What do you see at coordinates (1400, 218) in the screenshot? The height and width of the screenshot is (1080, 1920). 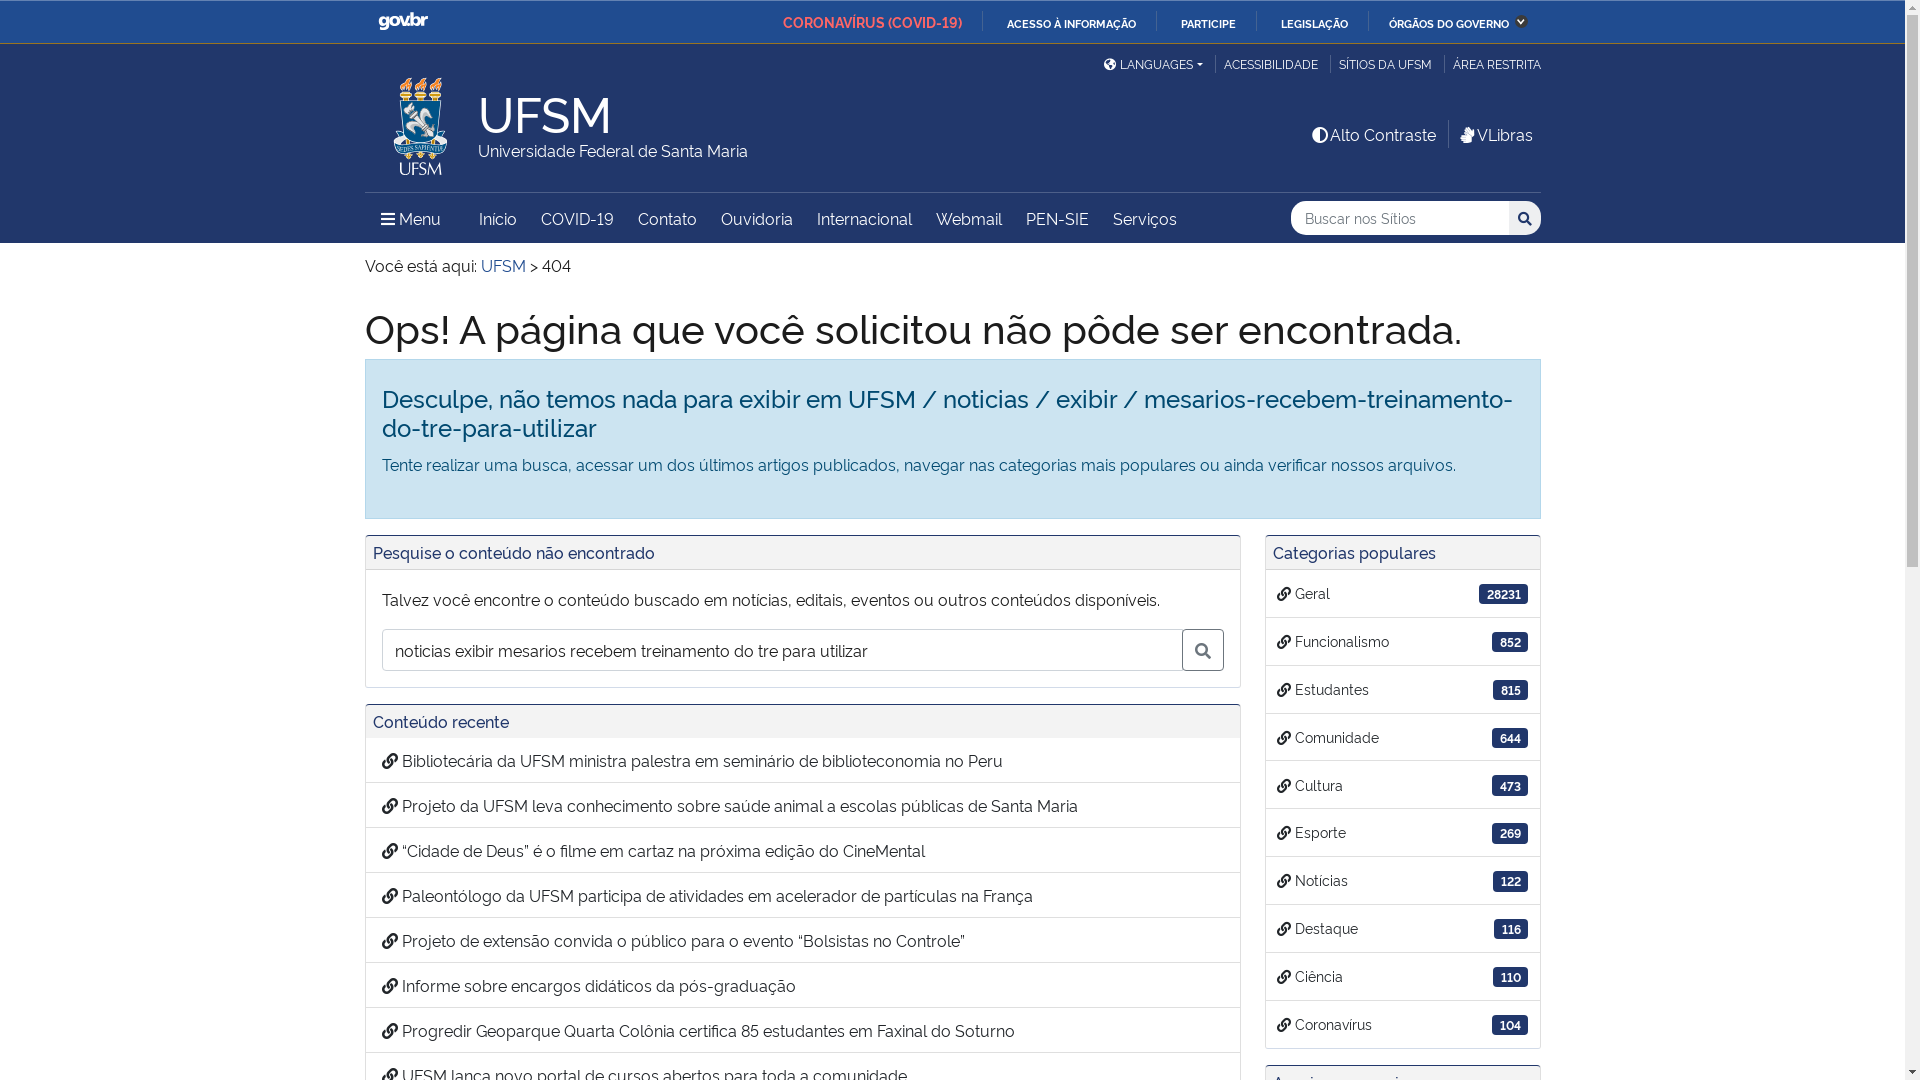 I see `Pesquisar por:` at bounding box center [1400, 218].